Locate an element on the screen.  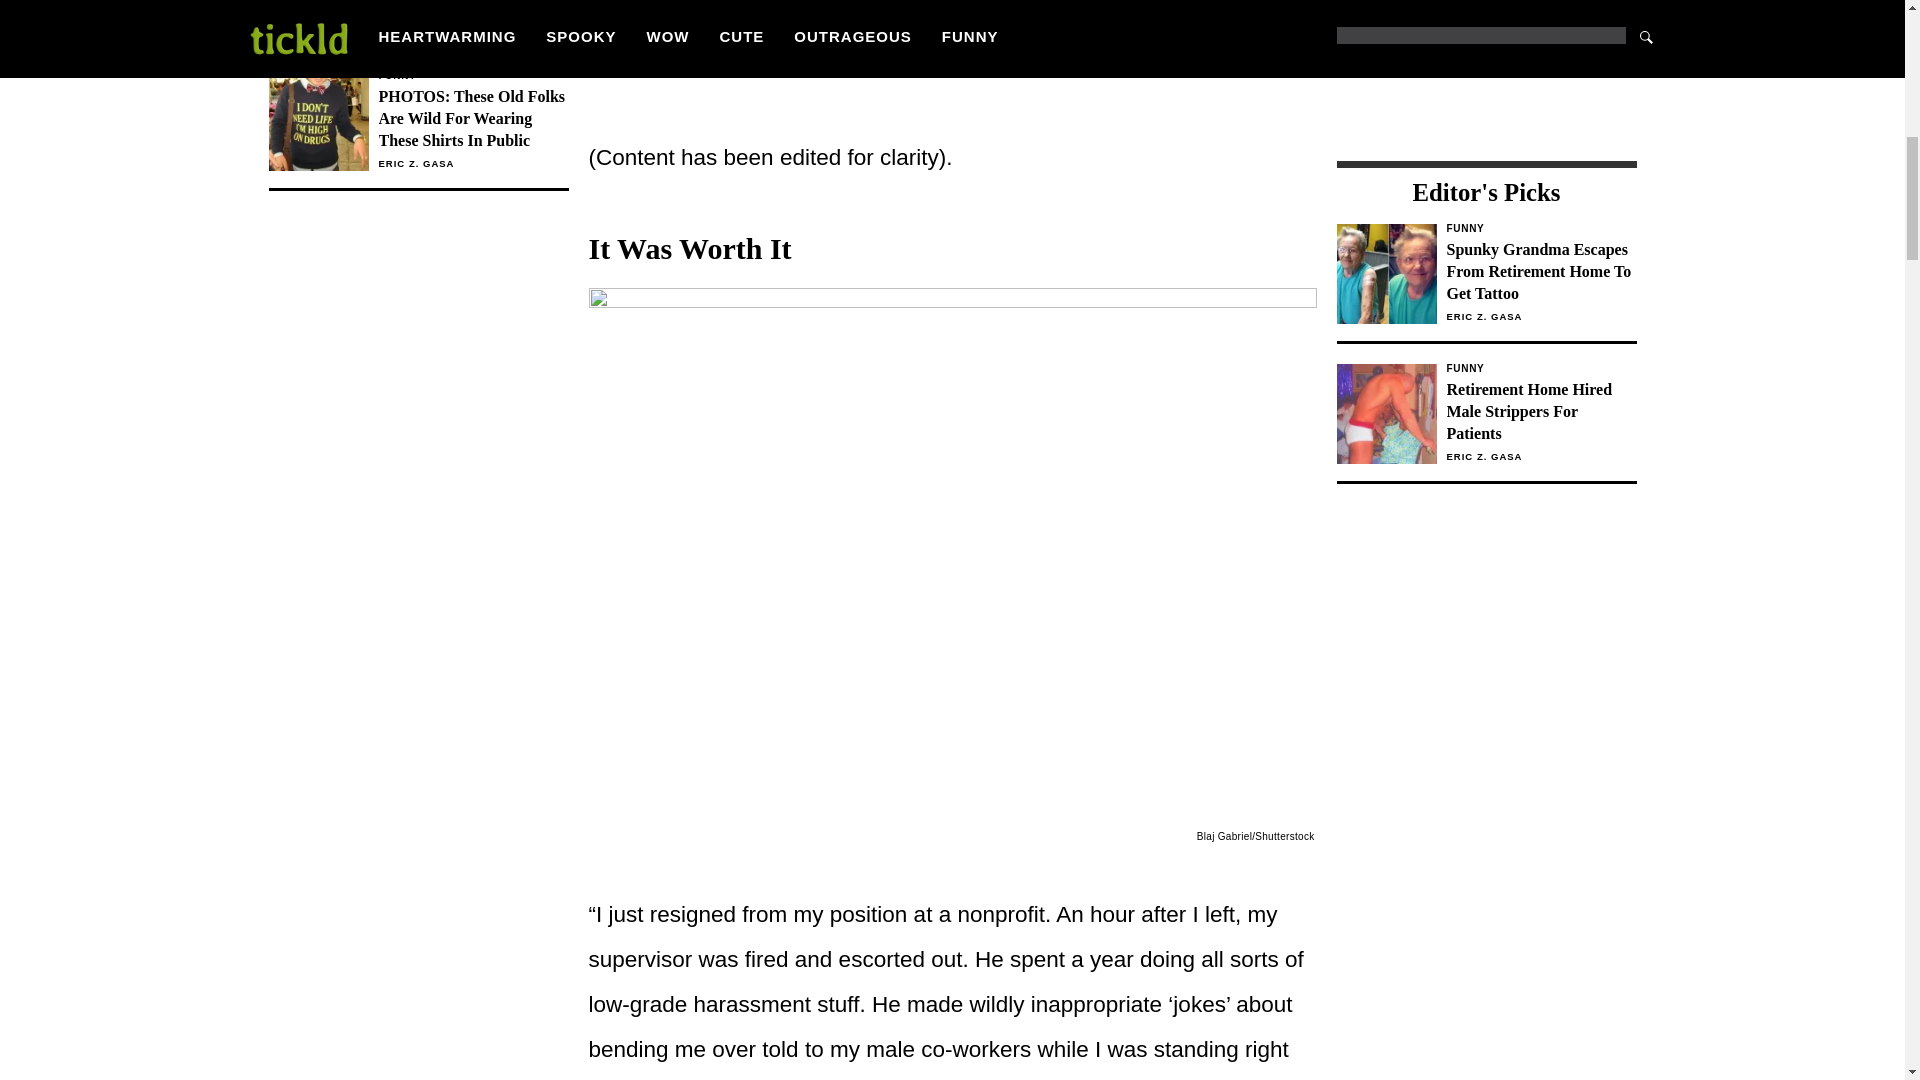
Retirement Home Hired Male Strippers For Patients is located at coordinates (1540, 412).